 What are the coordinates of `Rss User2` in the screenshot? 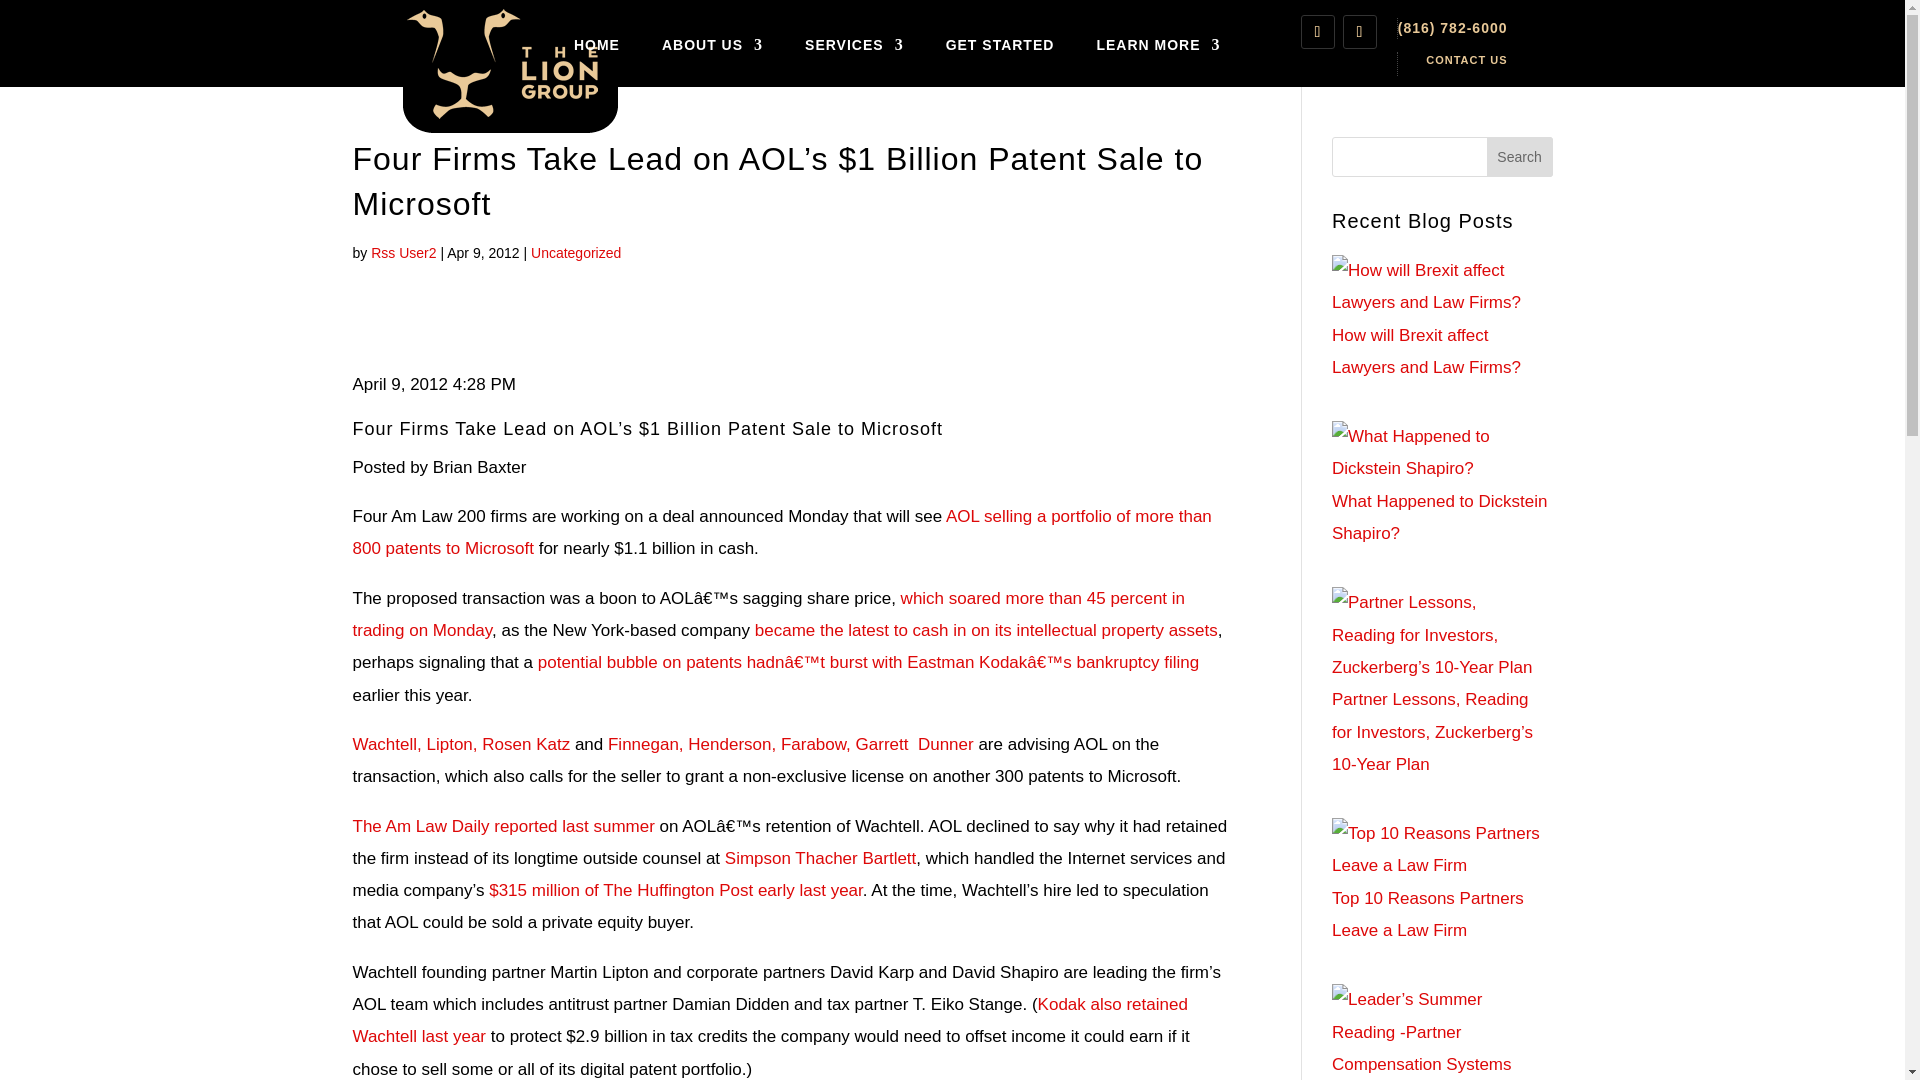 It's located at (402, 253).